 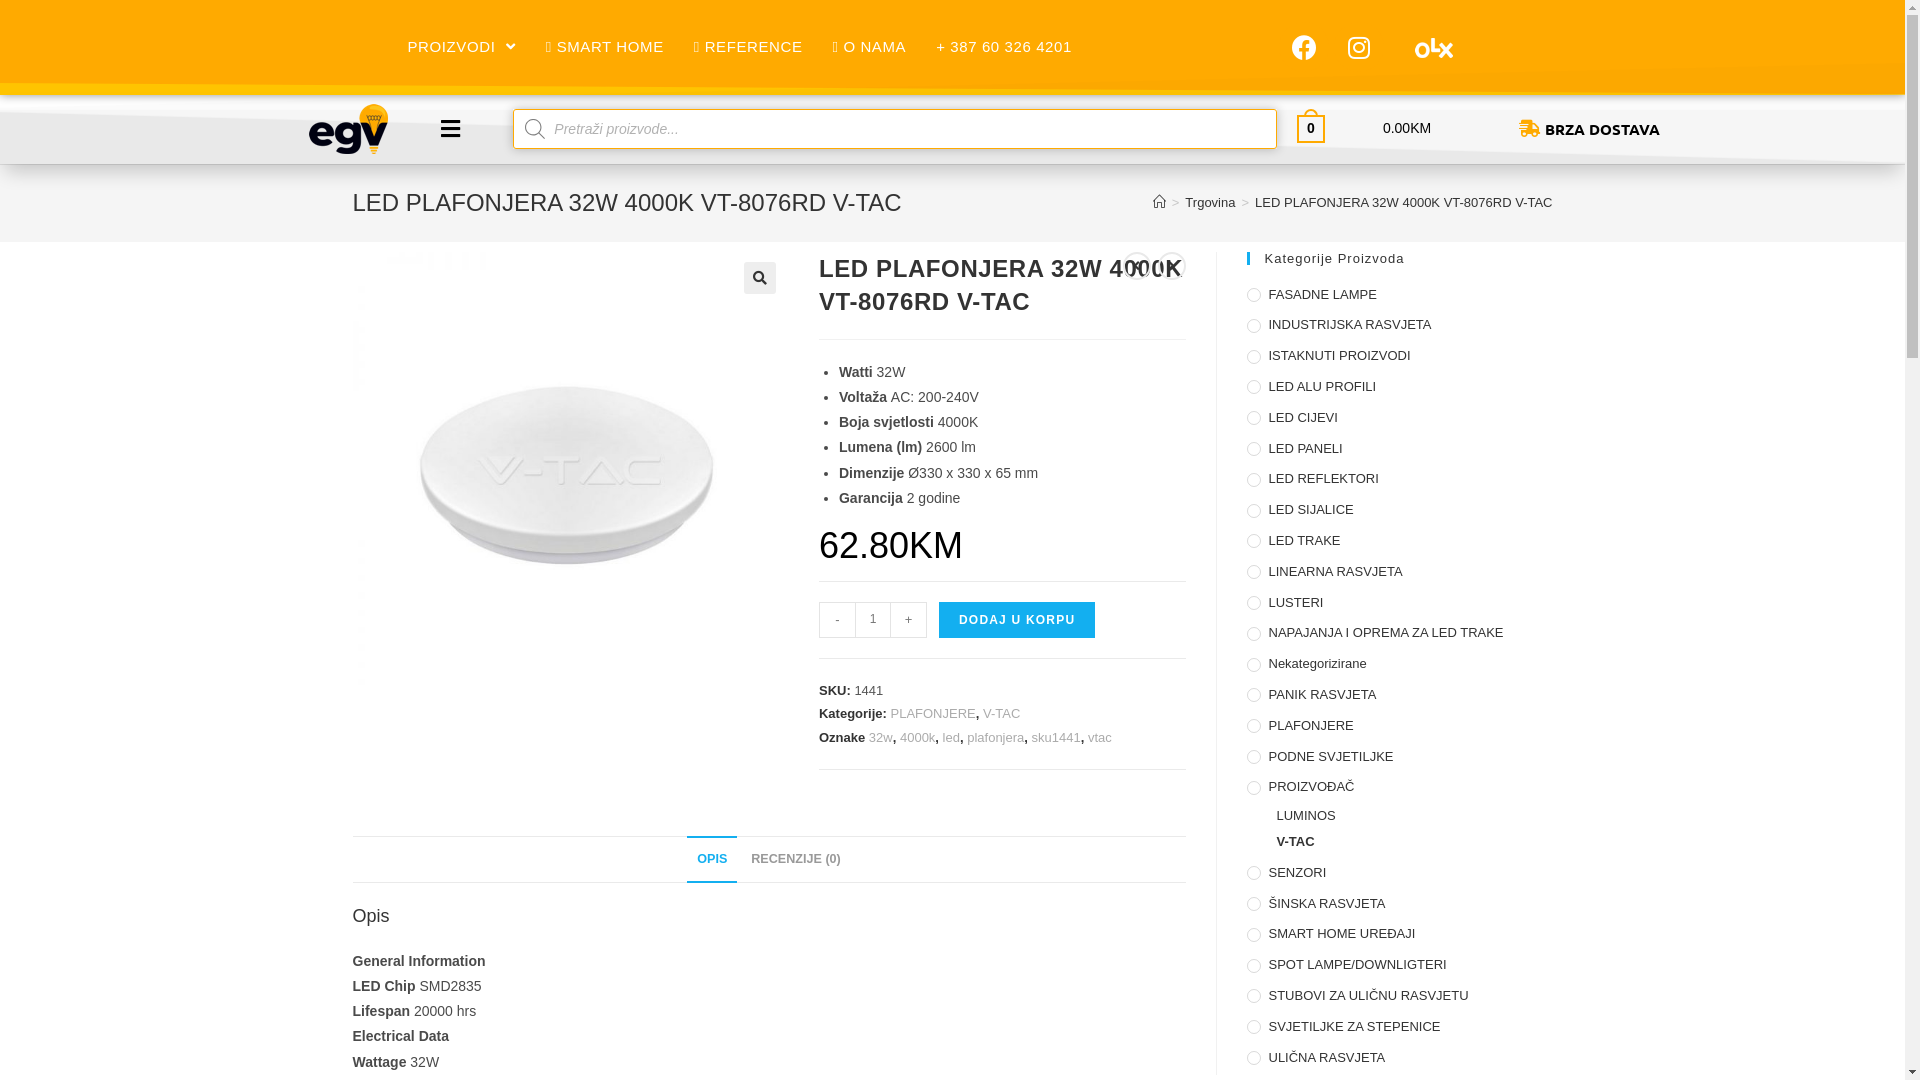 What do you see at coordinates (1399, 542) in the screenshot?
I see `LED TRAKE` at bounding box center [1399, 542].